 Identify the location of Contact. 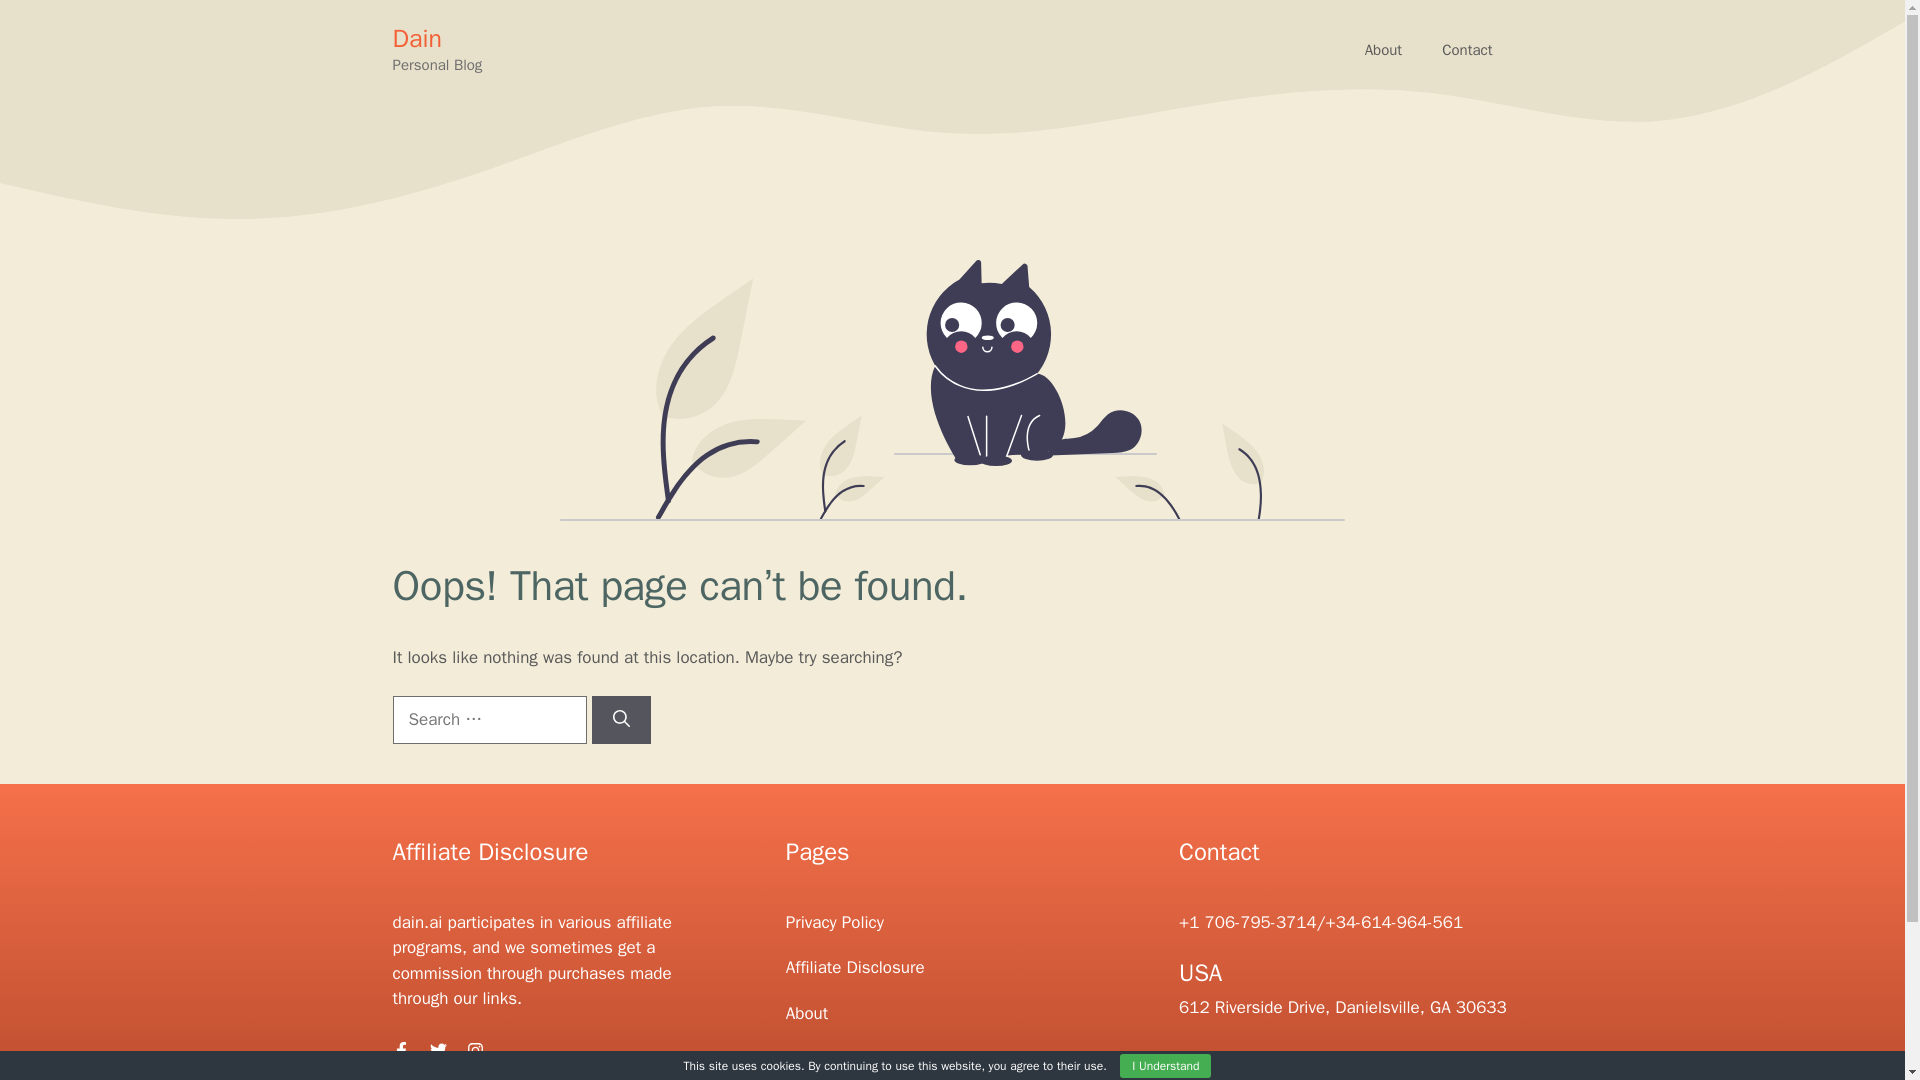
(1467, 50).